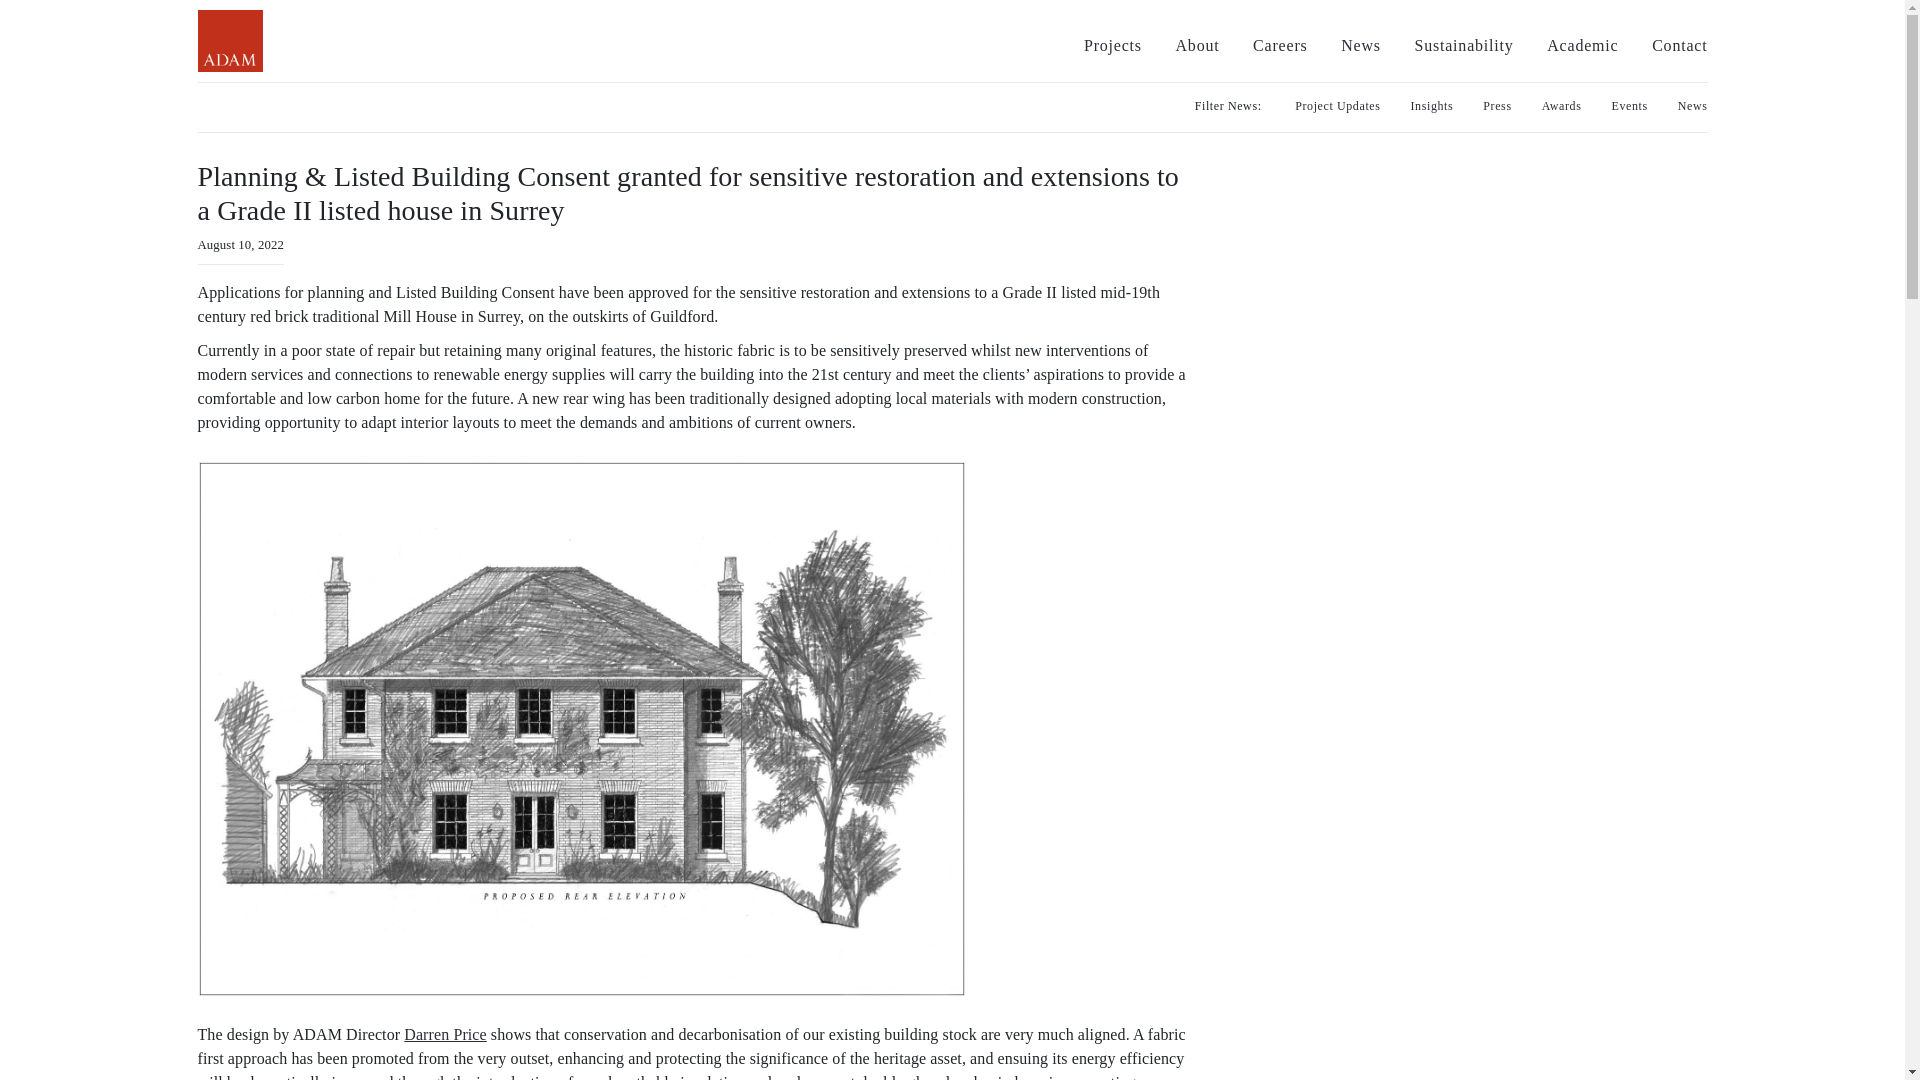  What do you see at coordinates (1630, 106) in the screenshot?
I see `Events` at bounding box center [1630, 106].